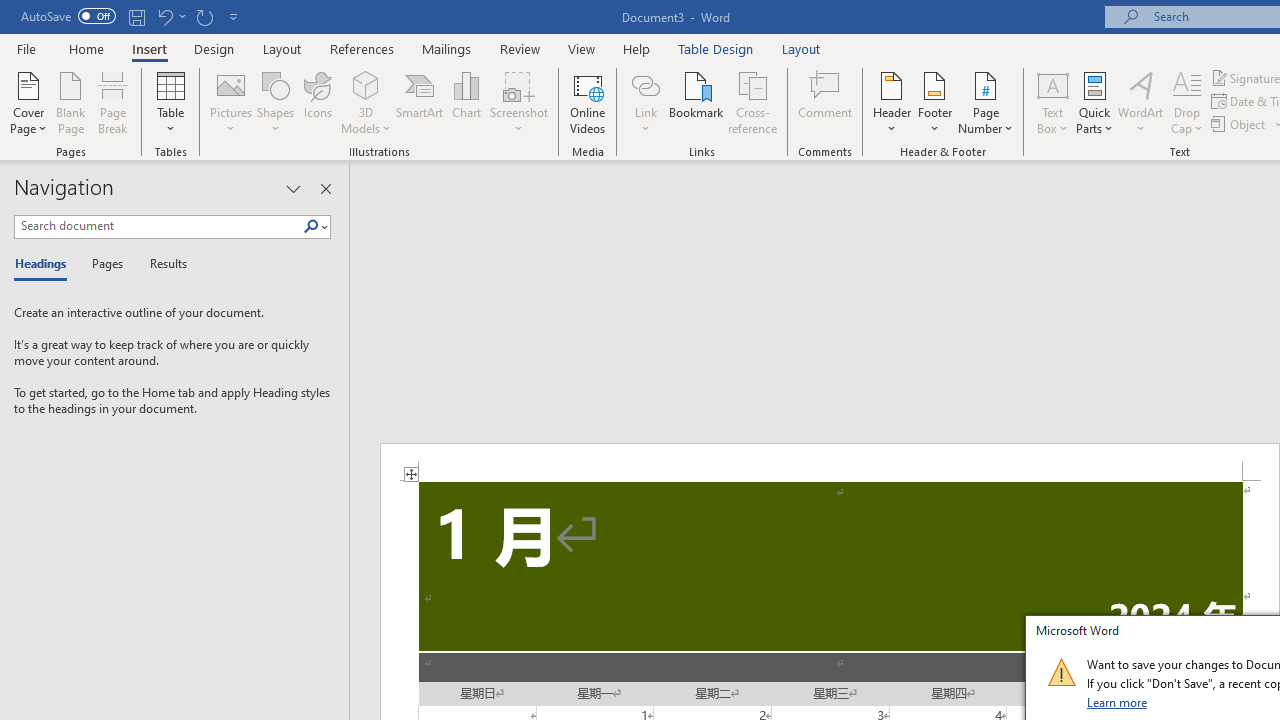 The width and height of the screenshot is (1280, 720). What do you see at coordinates (150, 48) in the screenshot?
I see `Insert` at bounding box center [150, 48].